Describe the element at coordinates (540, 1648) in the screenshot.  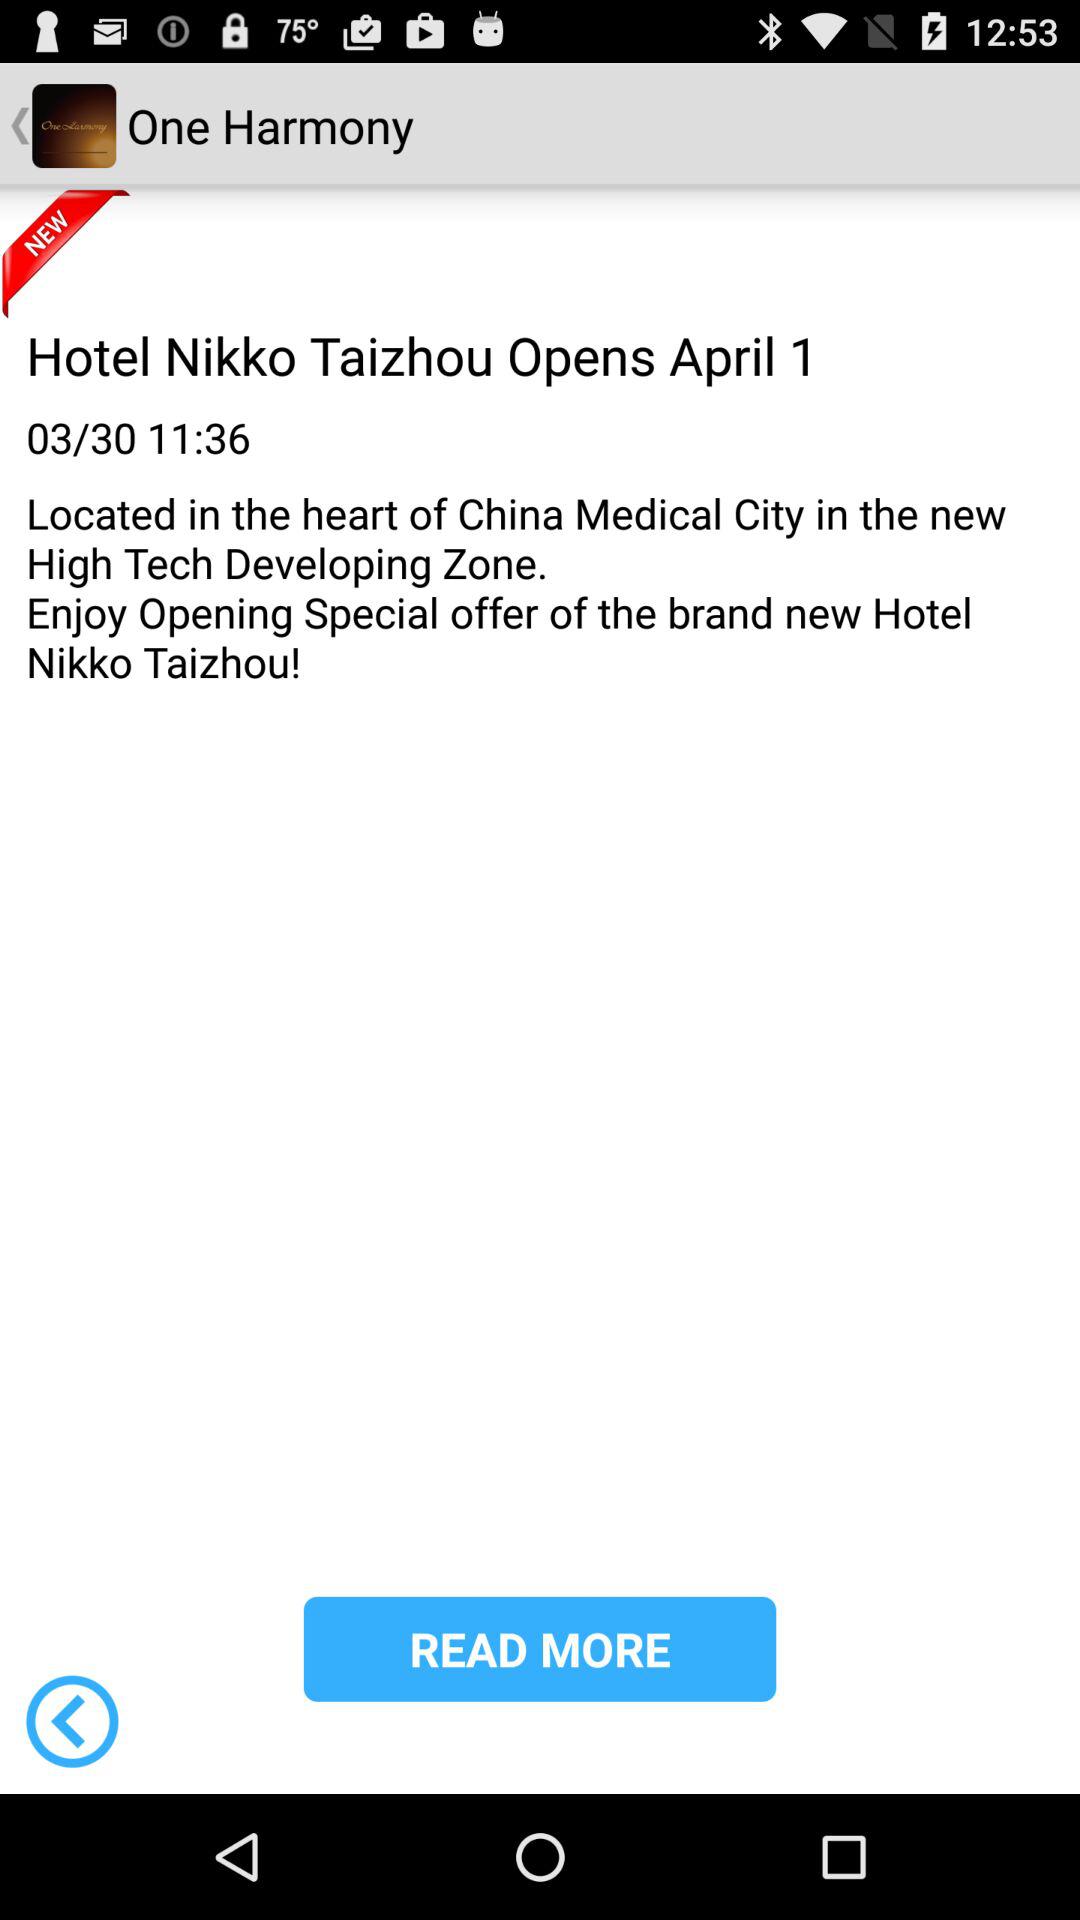
I see `click read more at the bottom` at that location.